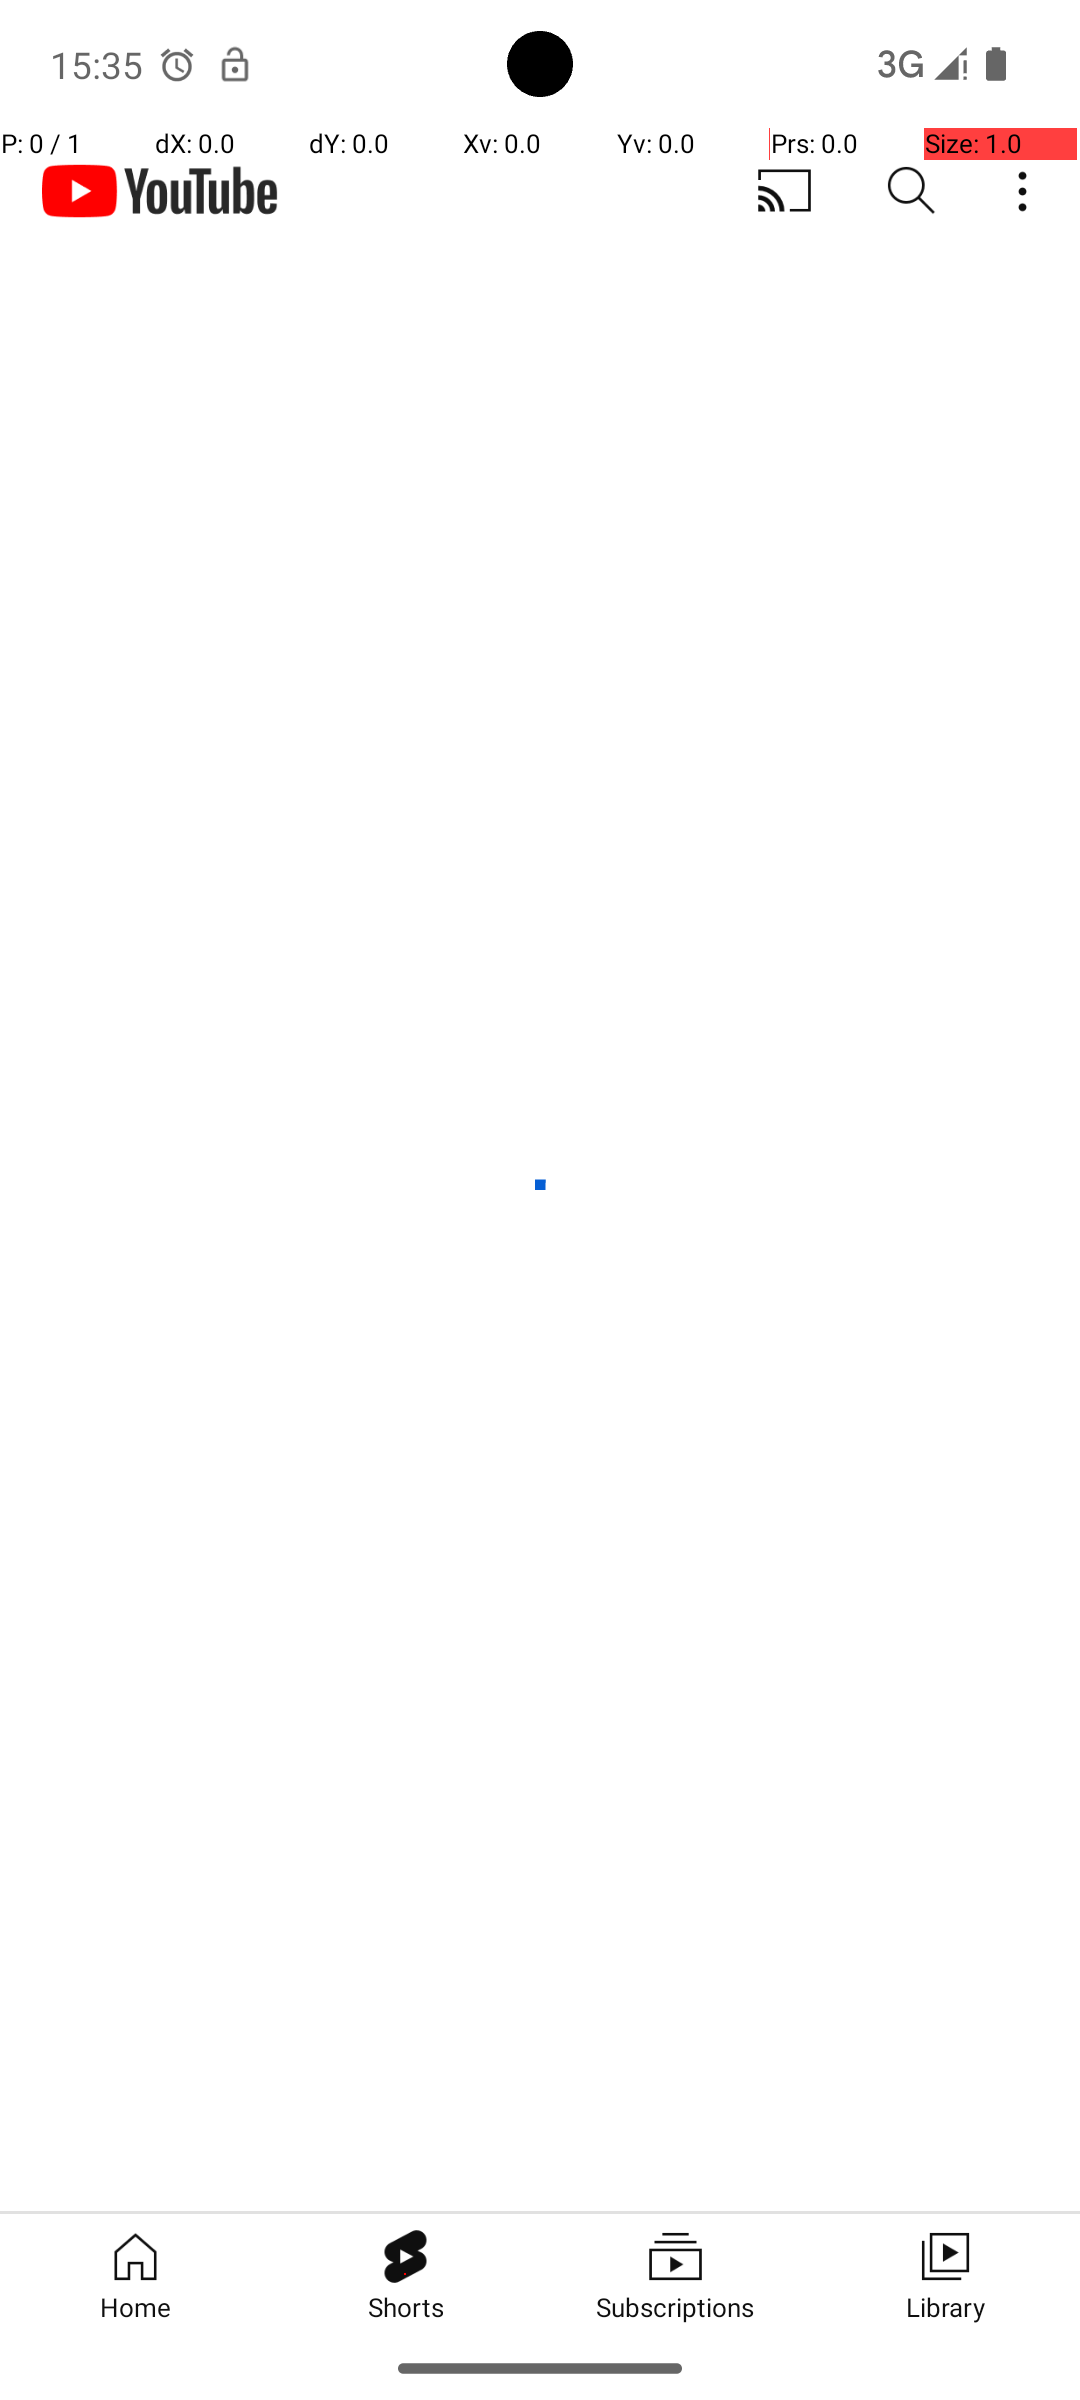 This screenshot has height=2400, width=1080. Describe the element at coordinates (784, 191) in the screenshot. I see `Cast. Disconnected` at that location.